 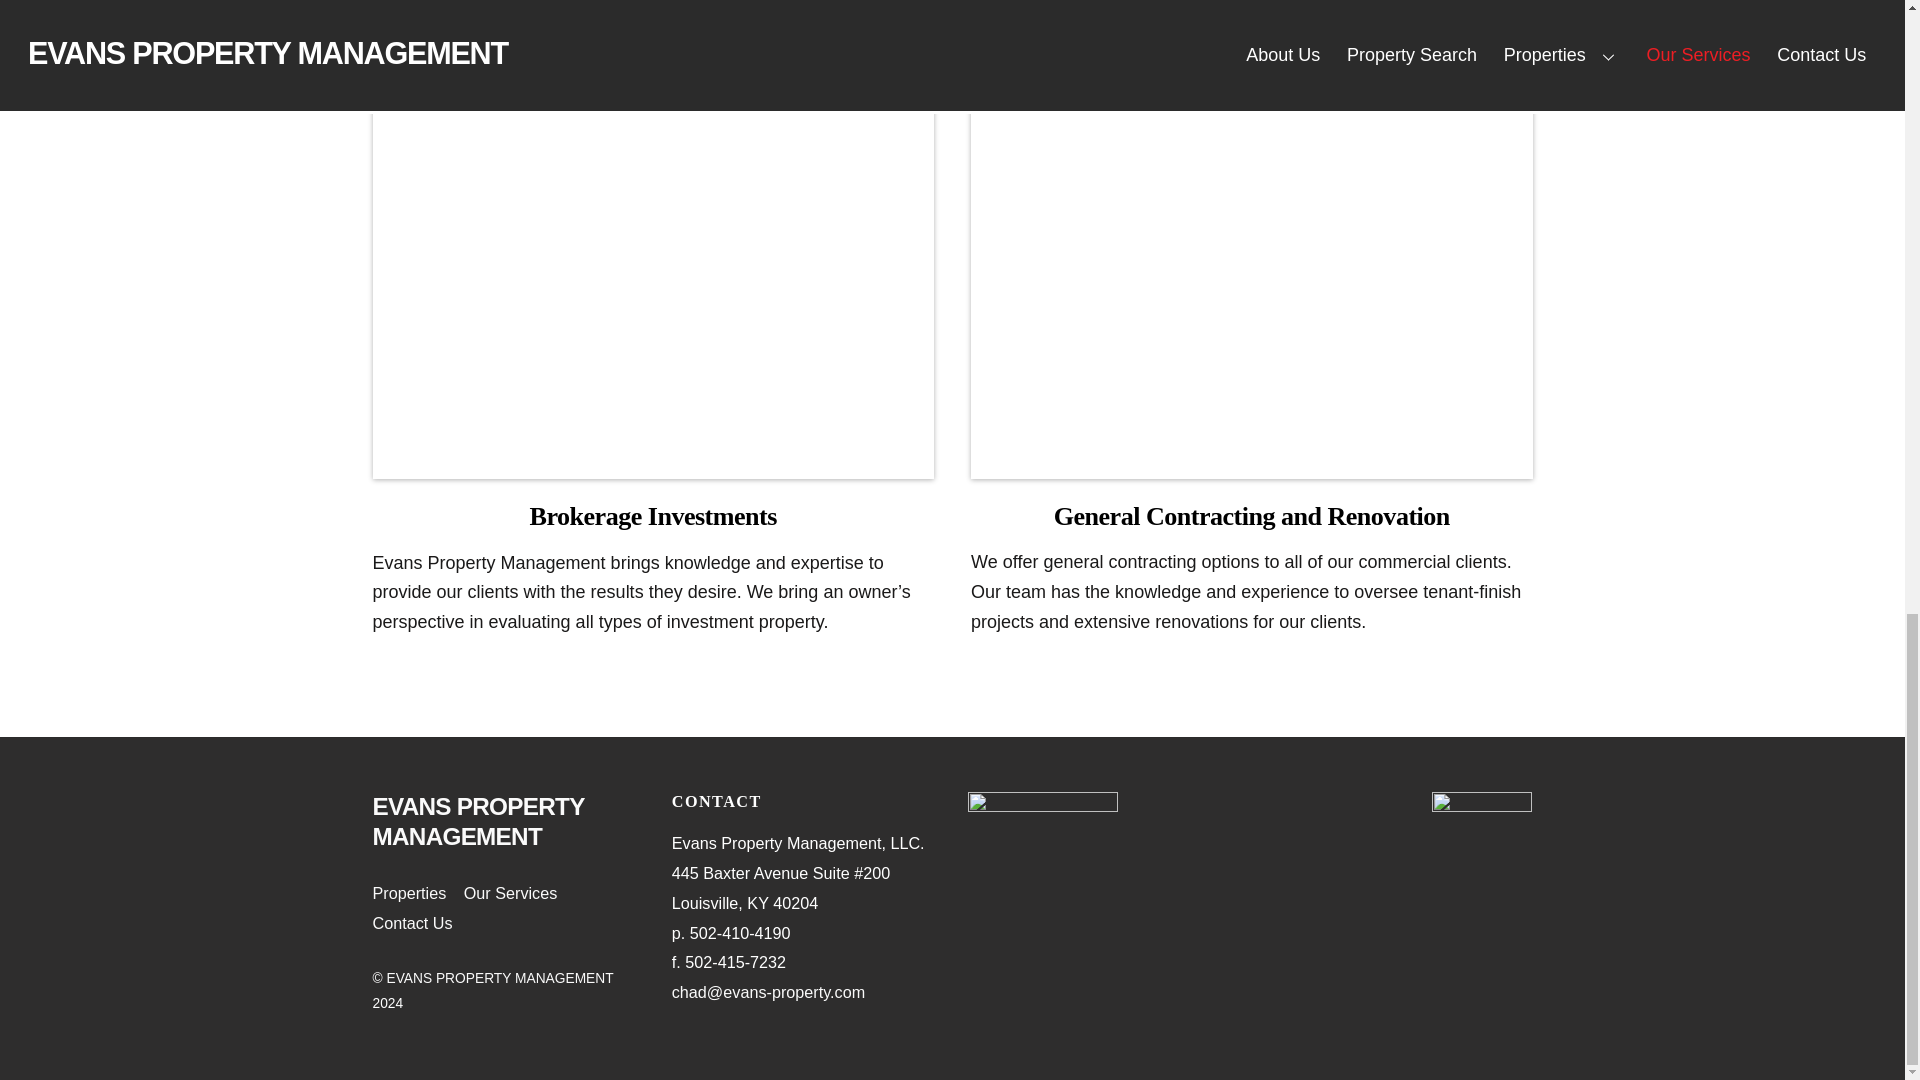 What do you see at coordinates (412, 922) in the screenshot?
I see `Contact Us` at bounding box center [412, 922].